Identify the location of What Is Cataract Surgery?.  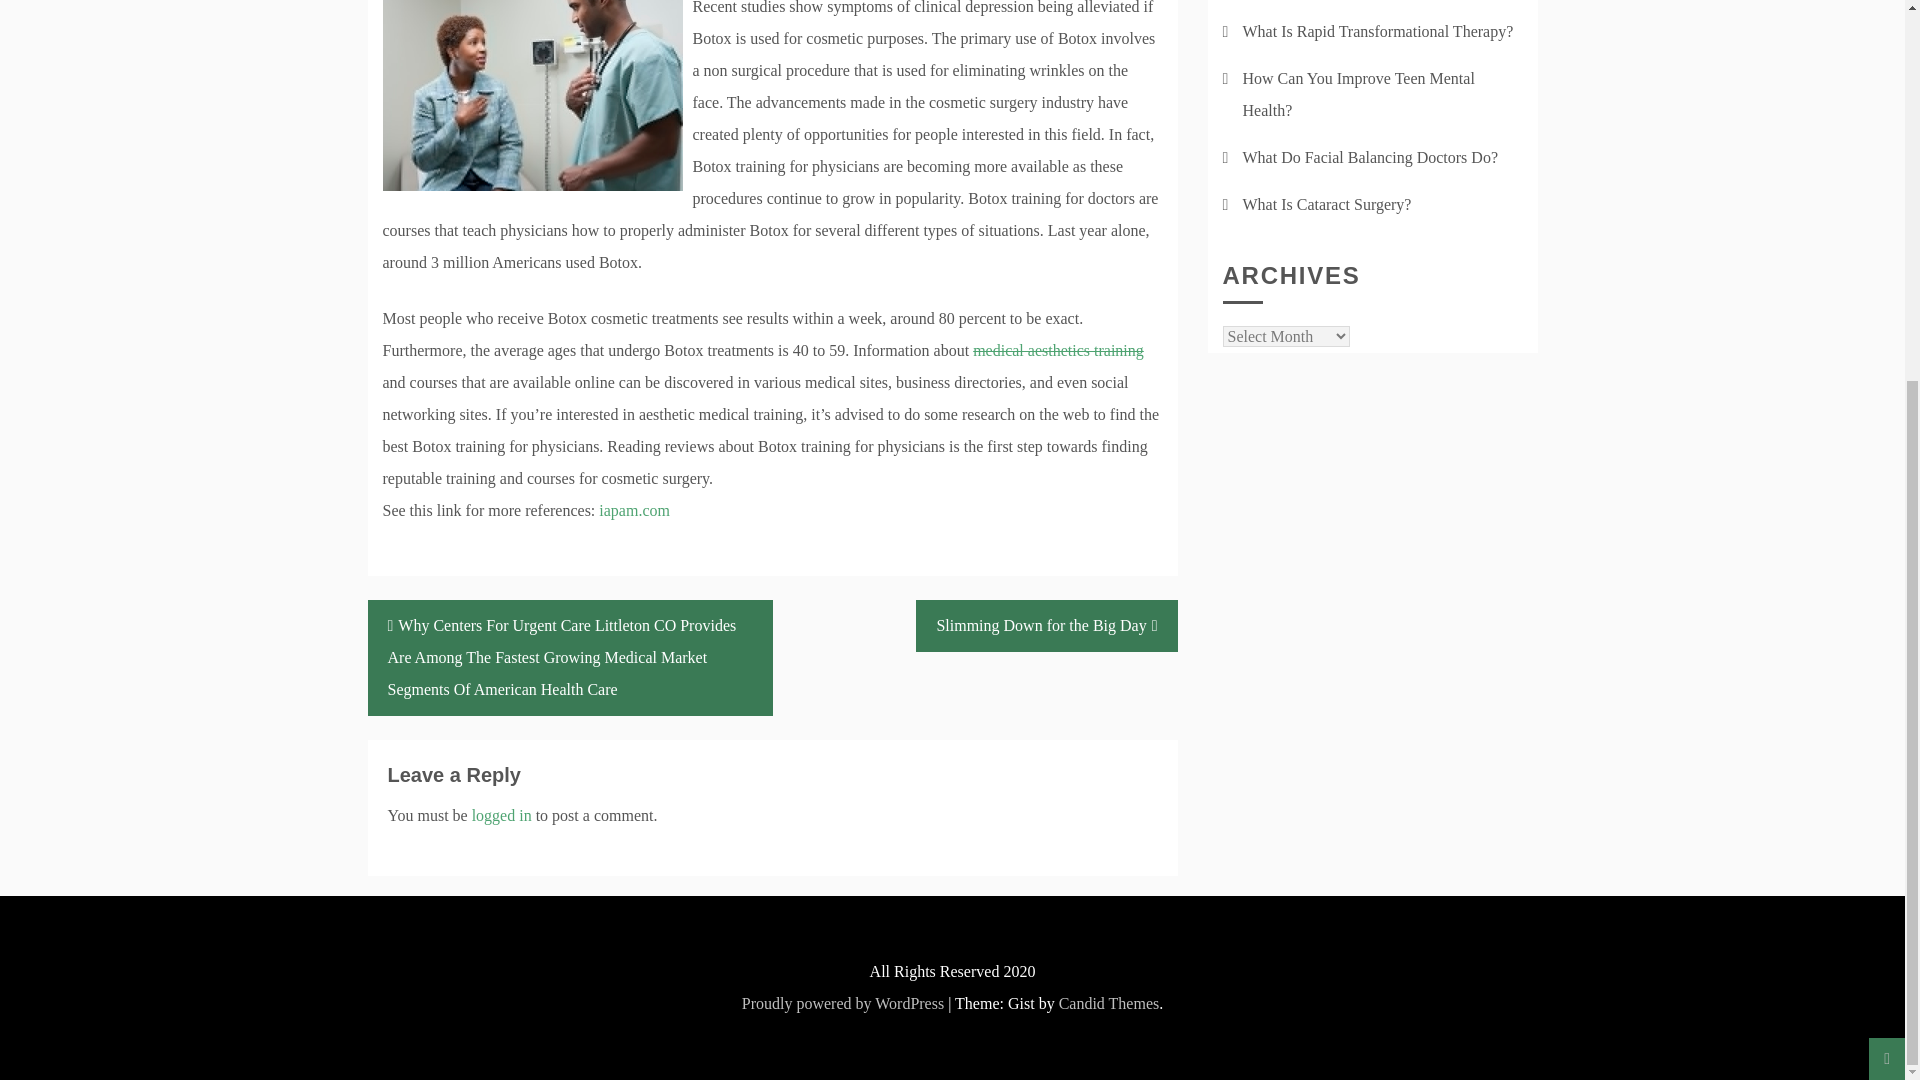
(1326, 204).